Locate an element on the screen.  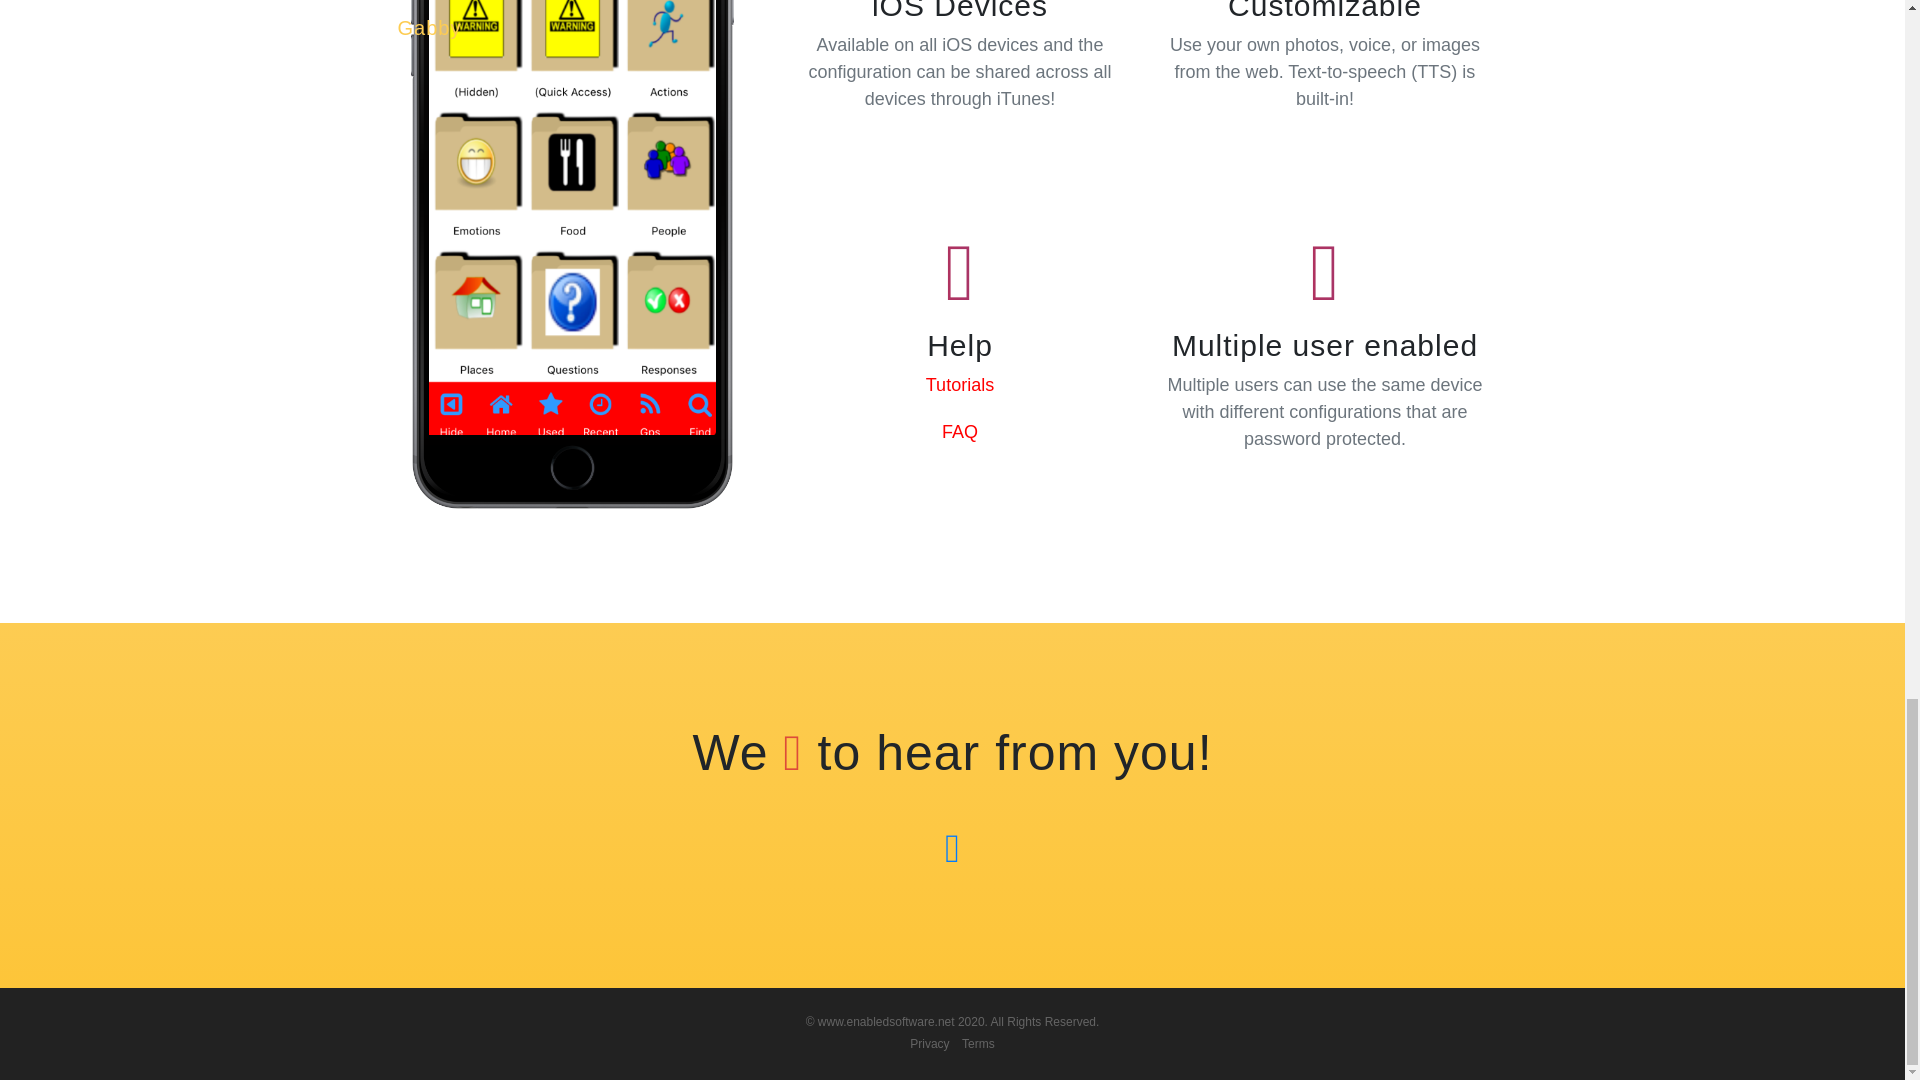
Terms is located at coordinates (978, 1043).